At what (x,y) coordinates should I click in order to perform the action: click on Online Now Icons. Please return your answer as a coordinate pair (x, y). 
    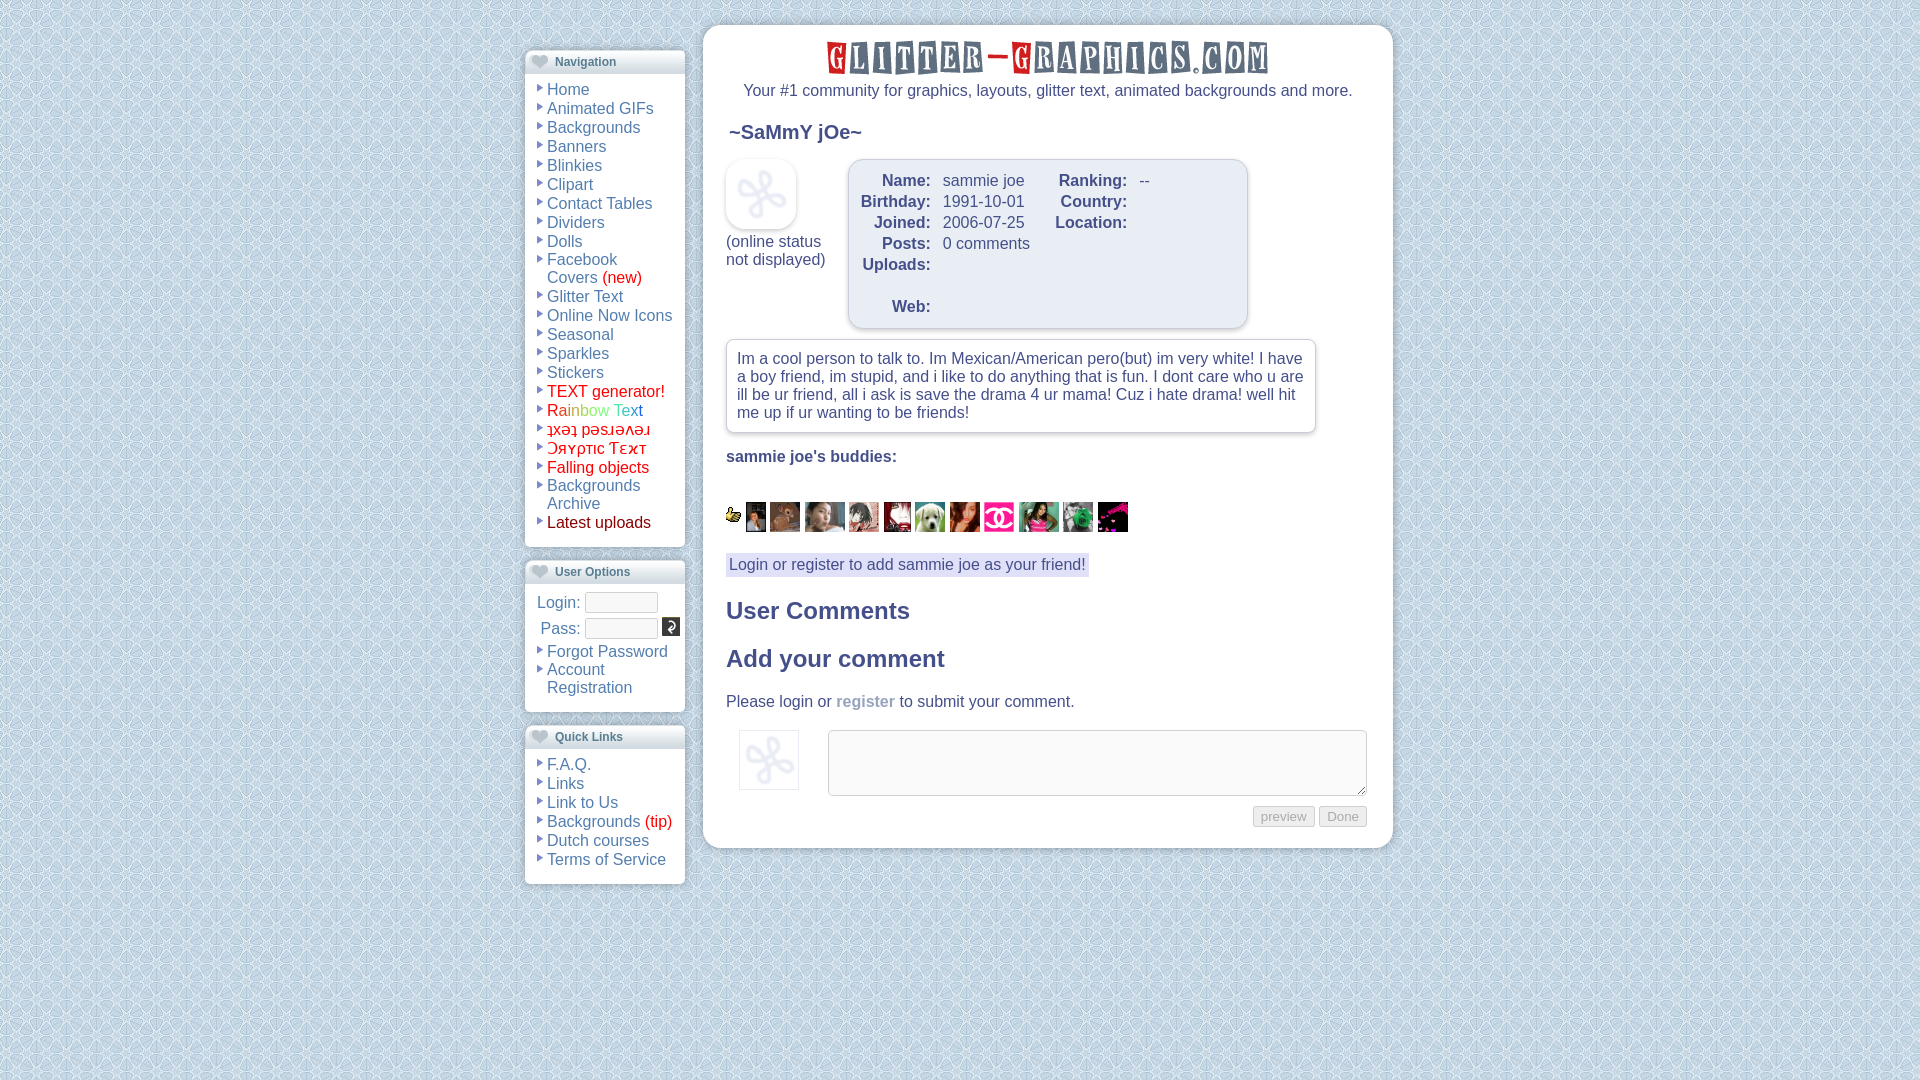
    Looking at the image, I should click on (610, 314).